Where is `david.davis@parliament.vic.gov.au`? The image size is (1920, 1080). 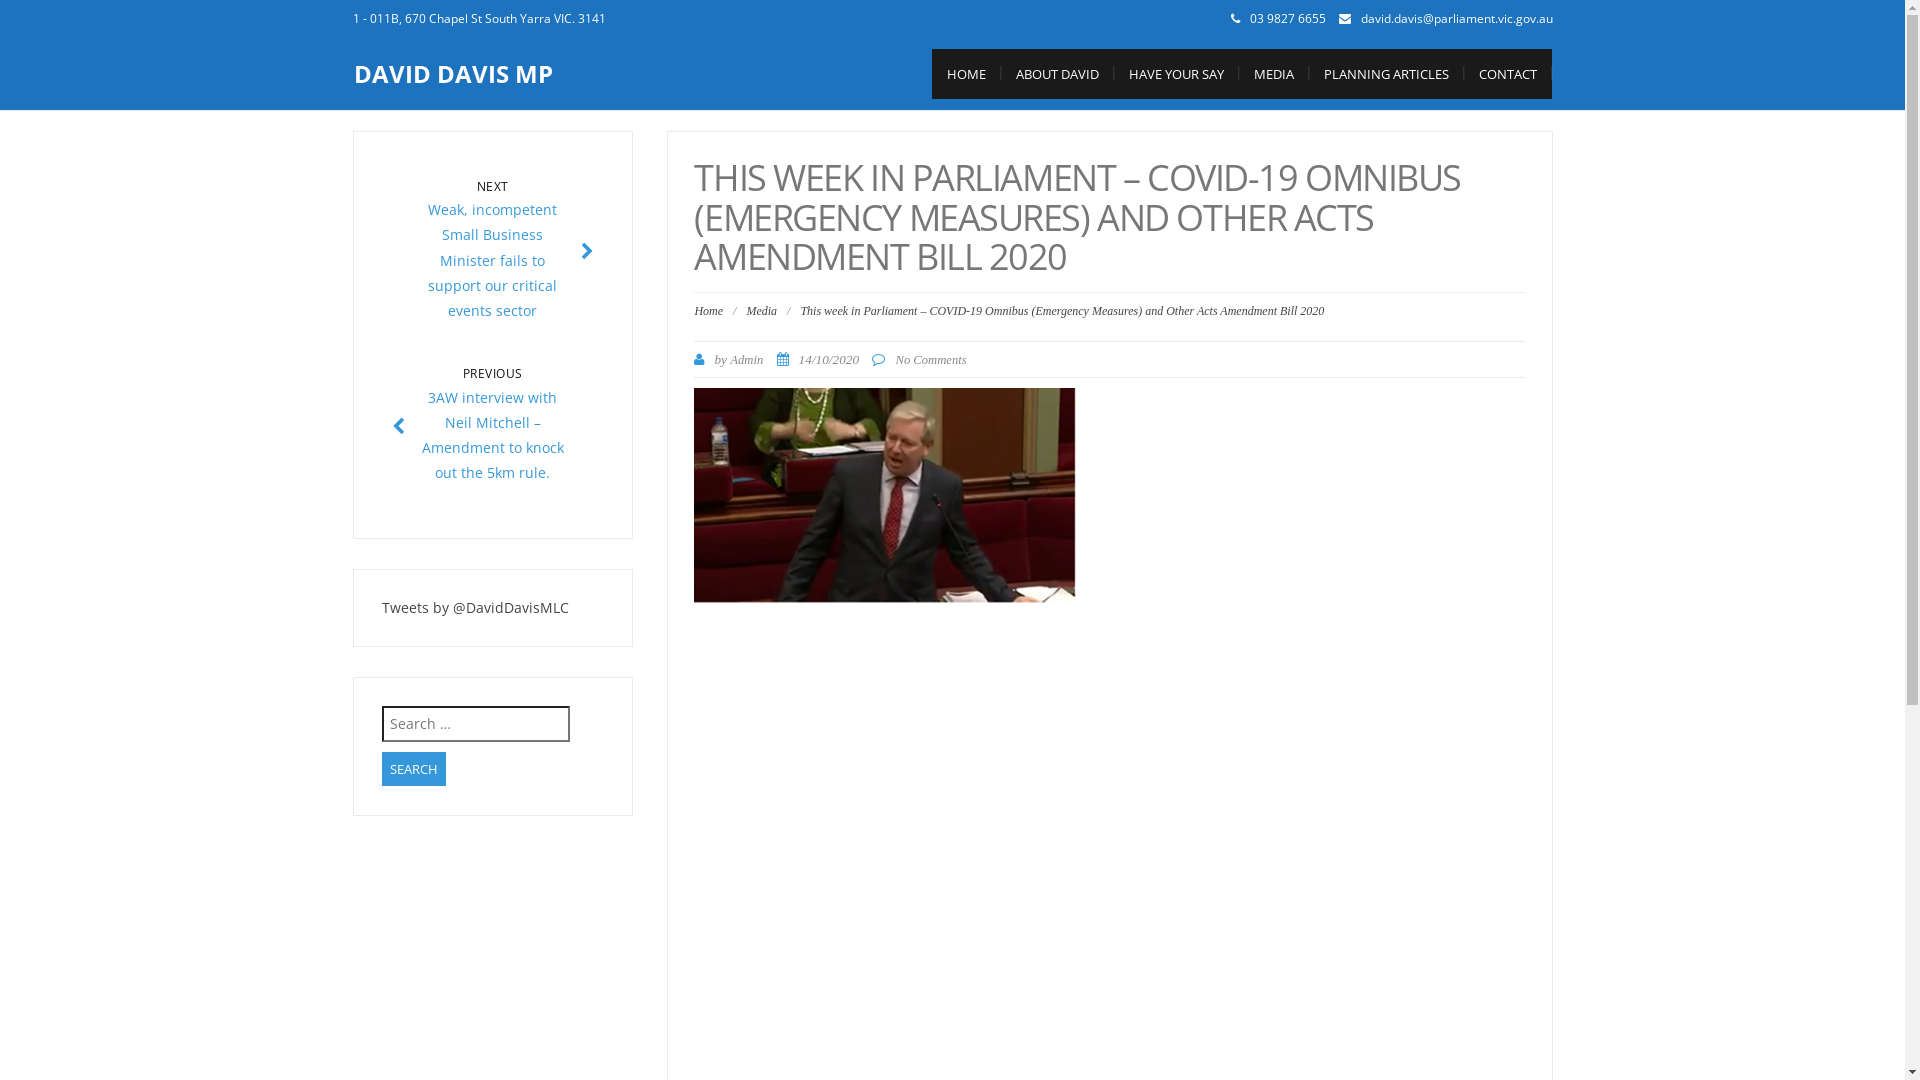 david.davis@parliament.vic.gov.au is located at coordinates (1456, 18).